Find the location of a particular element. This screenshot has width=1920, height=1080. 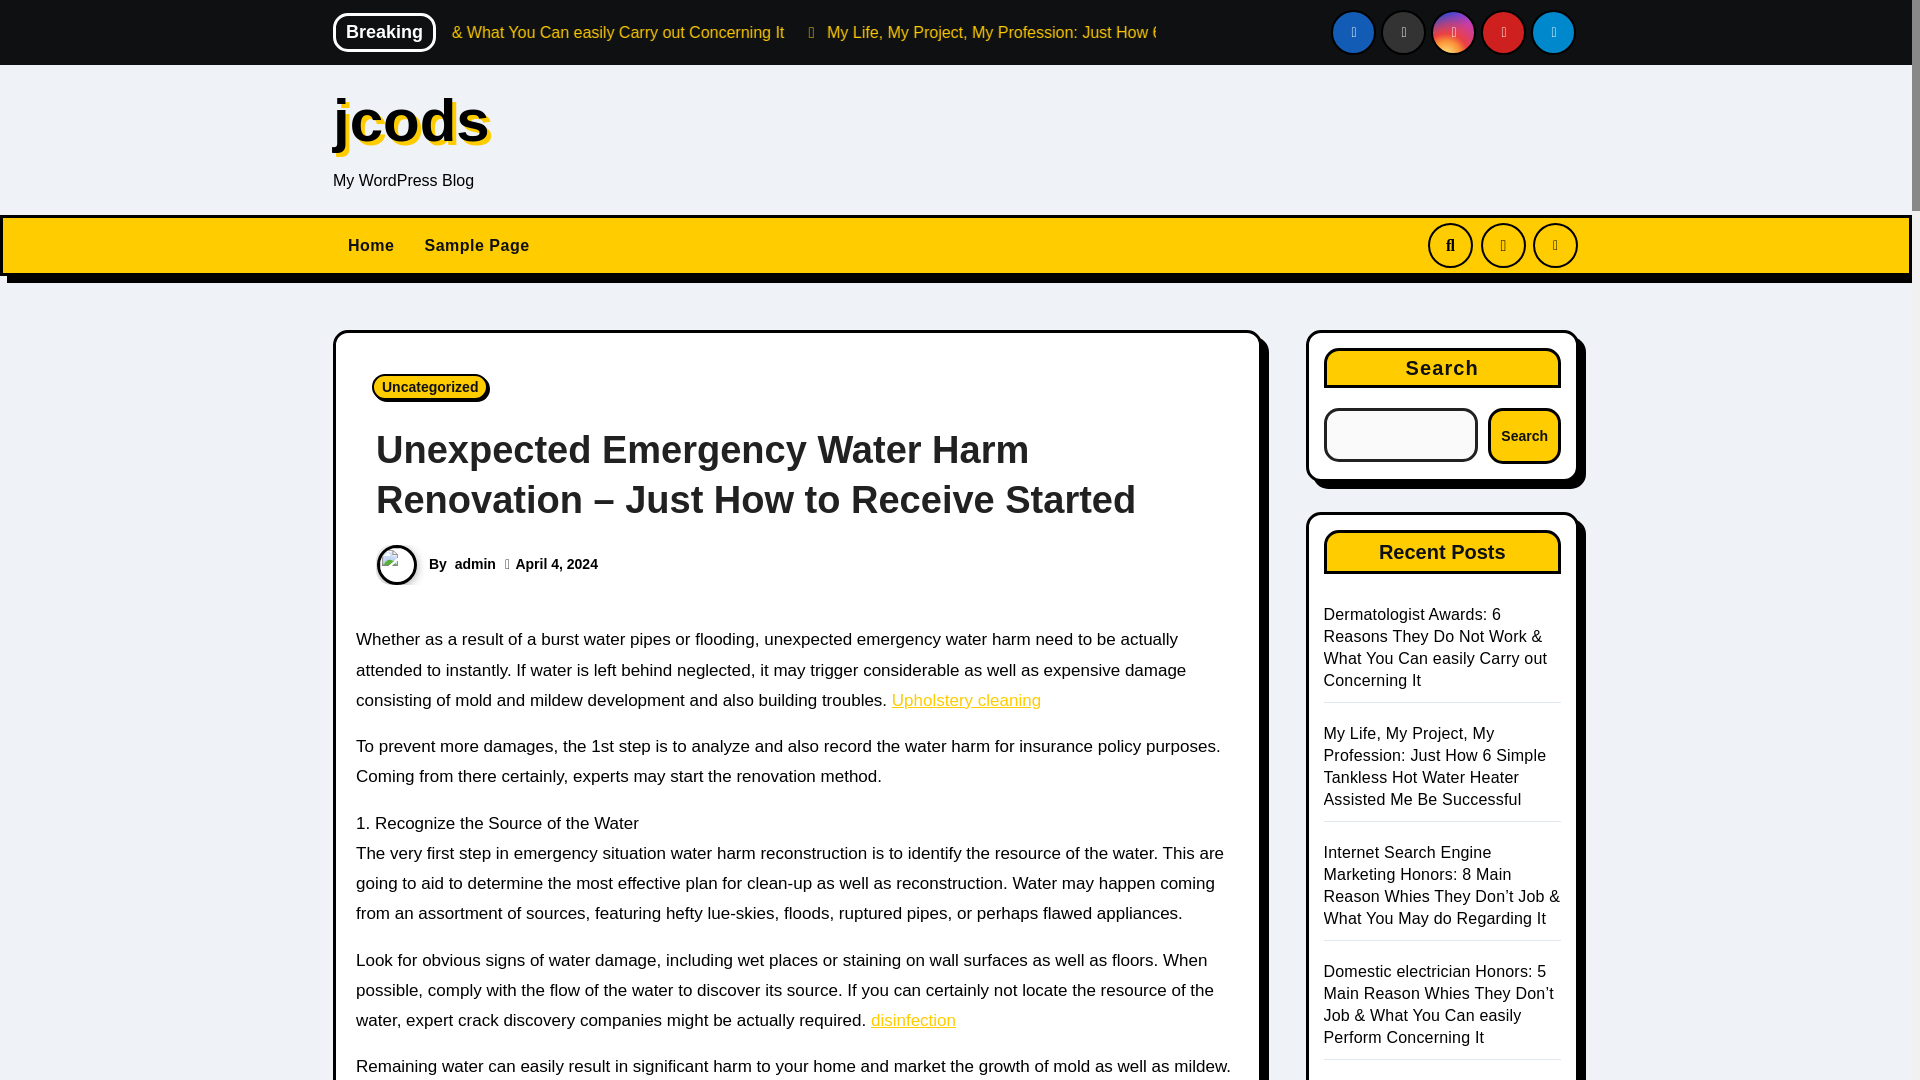

Home is located at coordinates (370, 246).